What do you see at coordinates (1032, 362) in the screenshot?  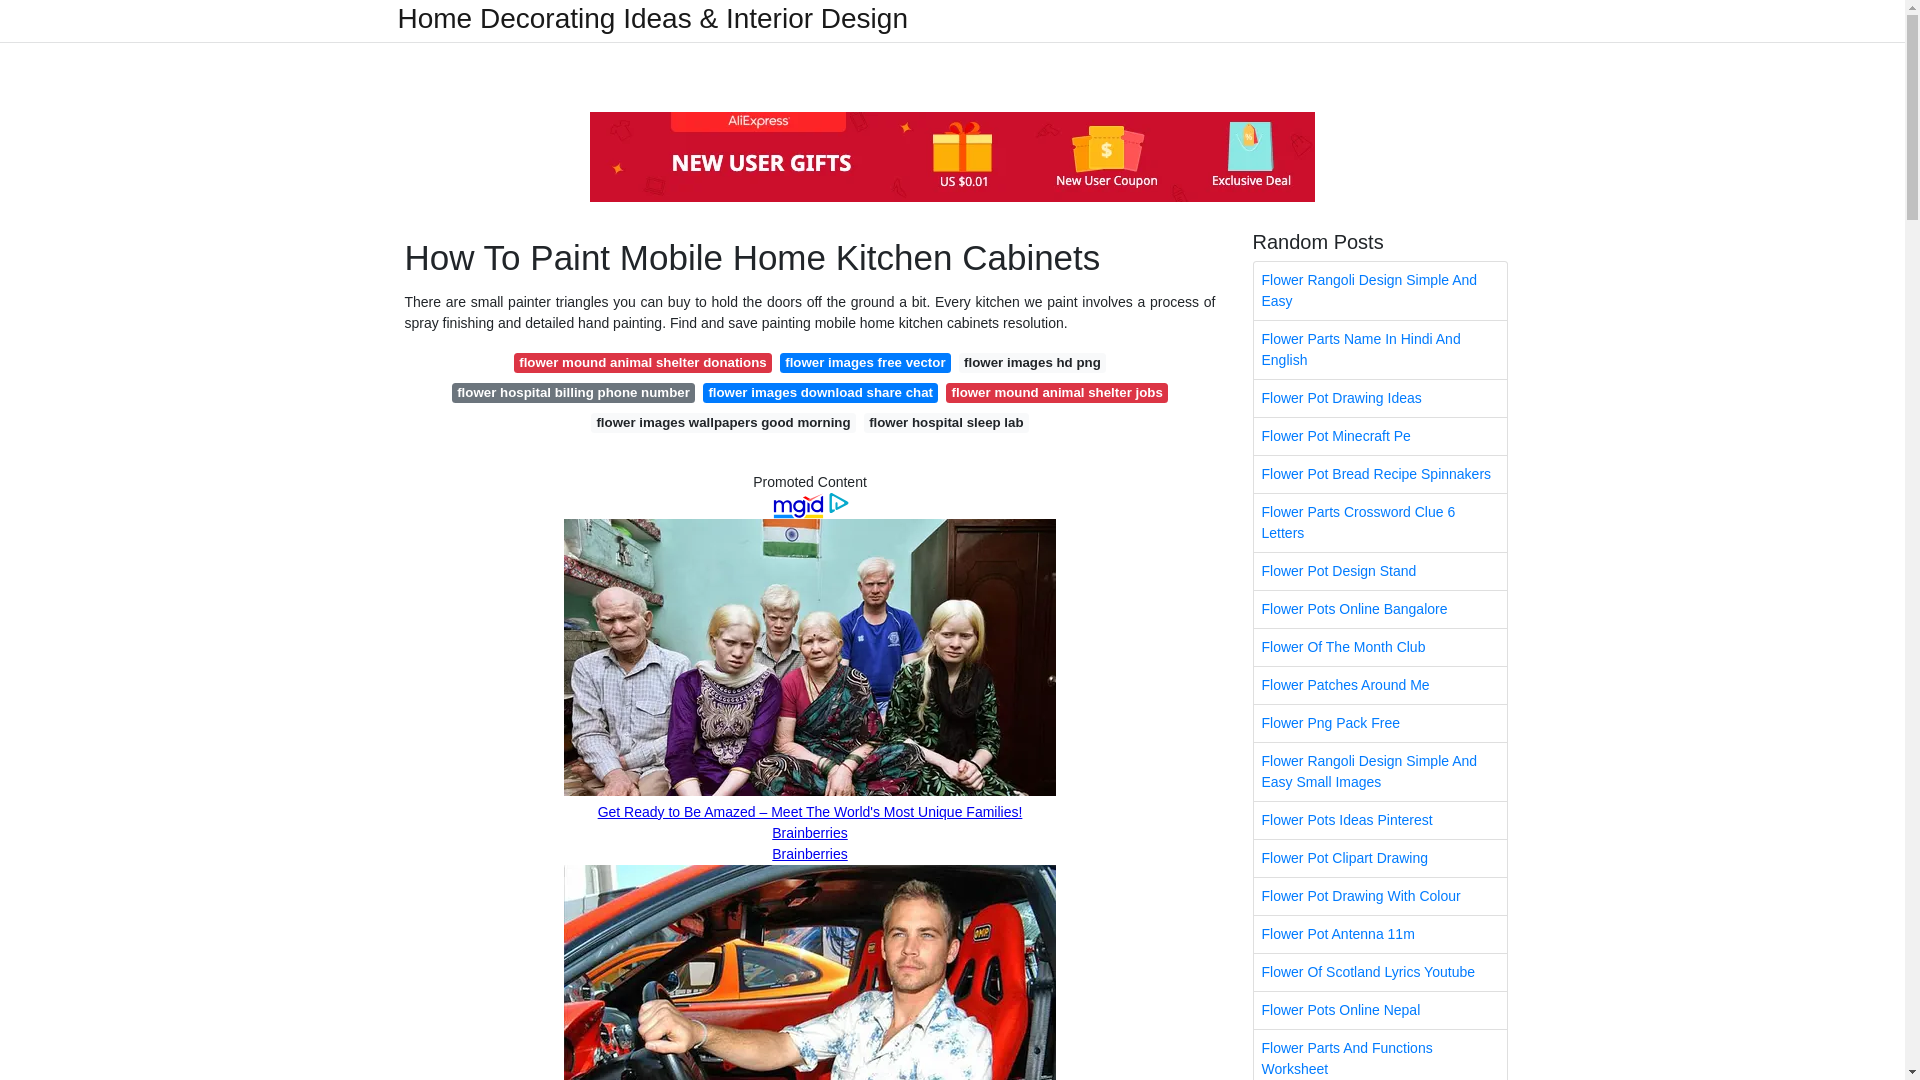 I see `flower images hd png` at bounding box center [1032, 362].